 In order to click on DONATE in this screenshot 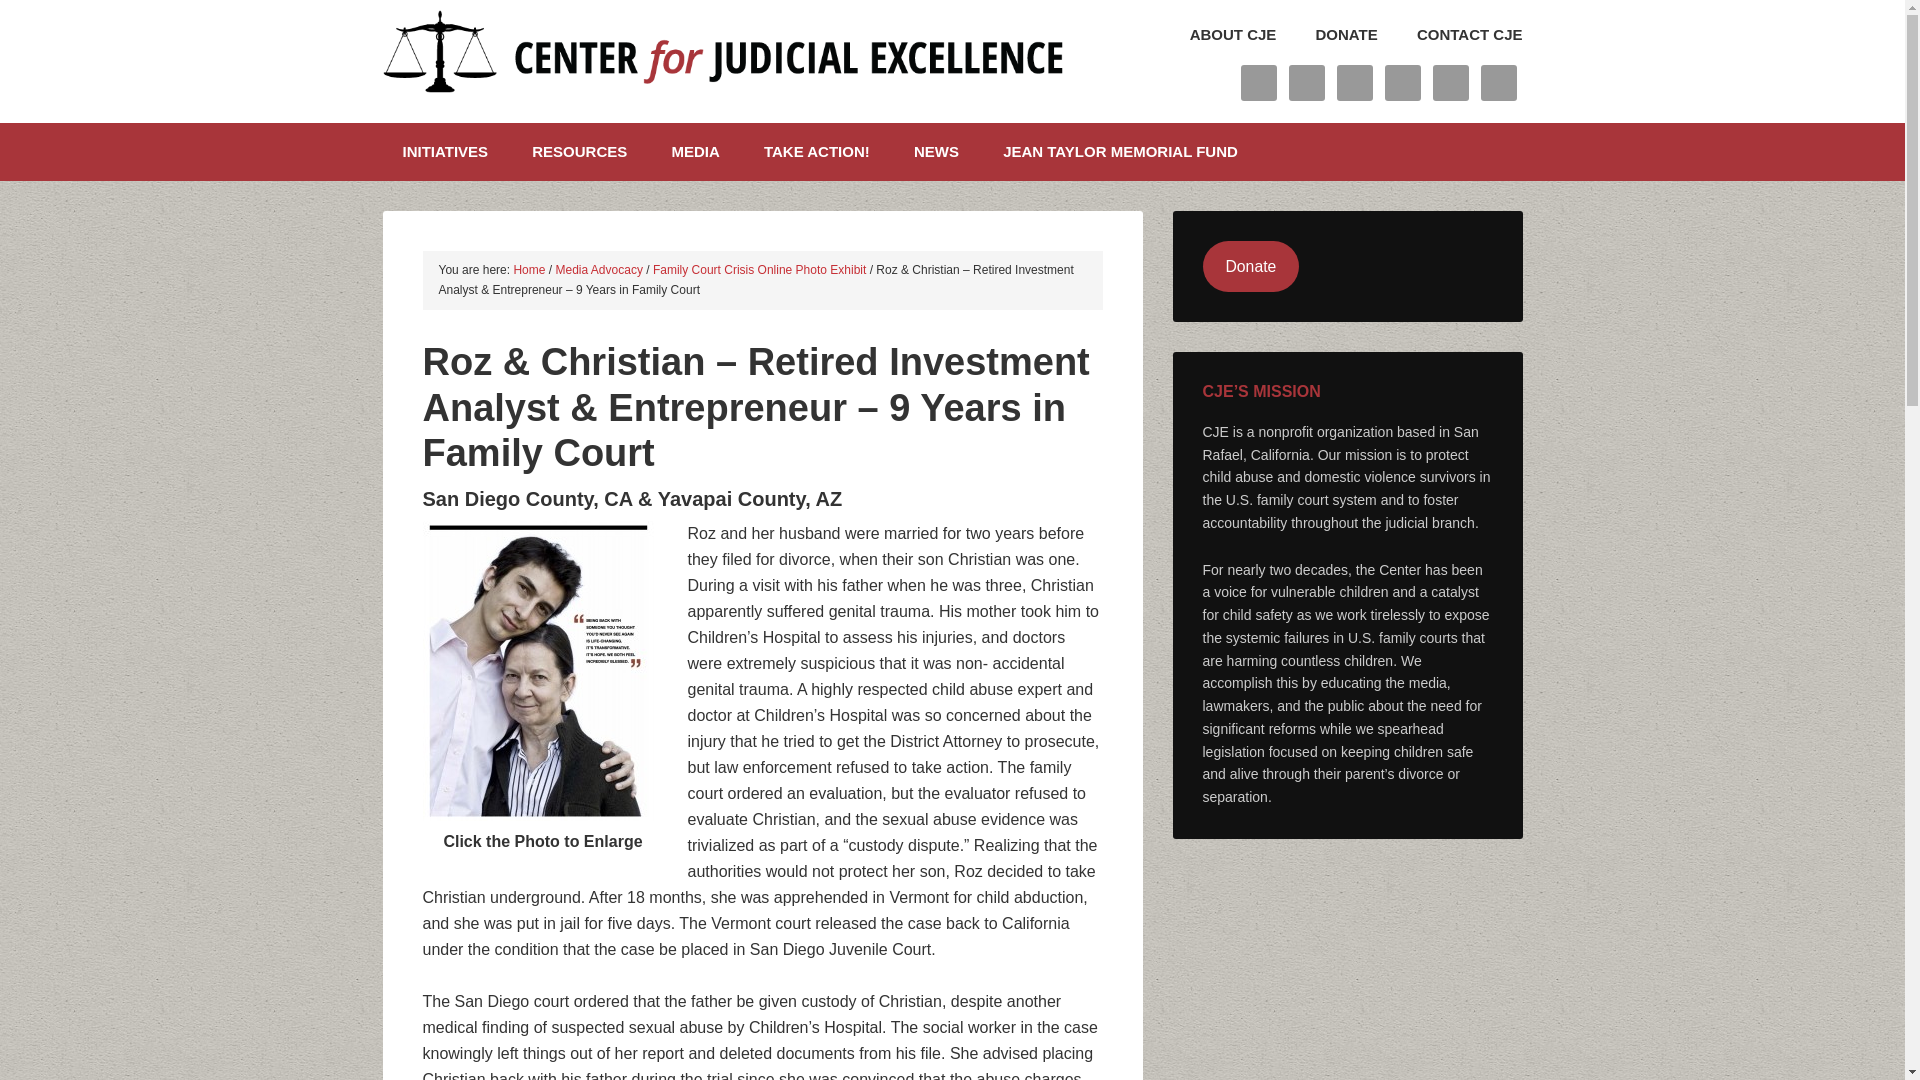, I will do `click(1329, 44)`.